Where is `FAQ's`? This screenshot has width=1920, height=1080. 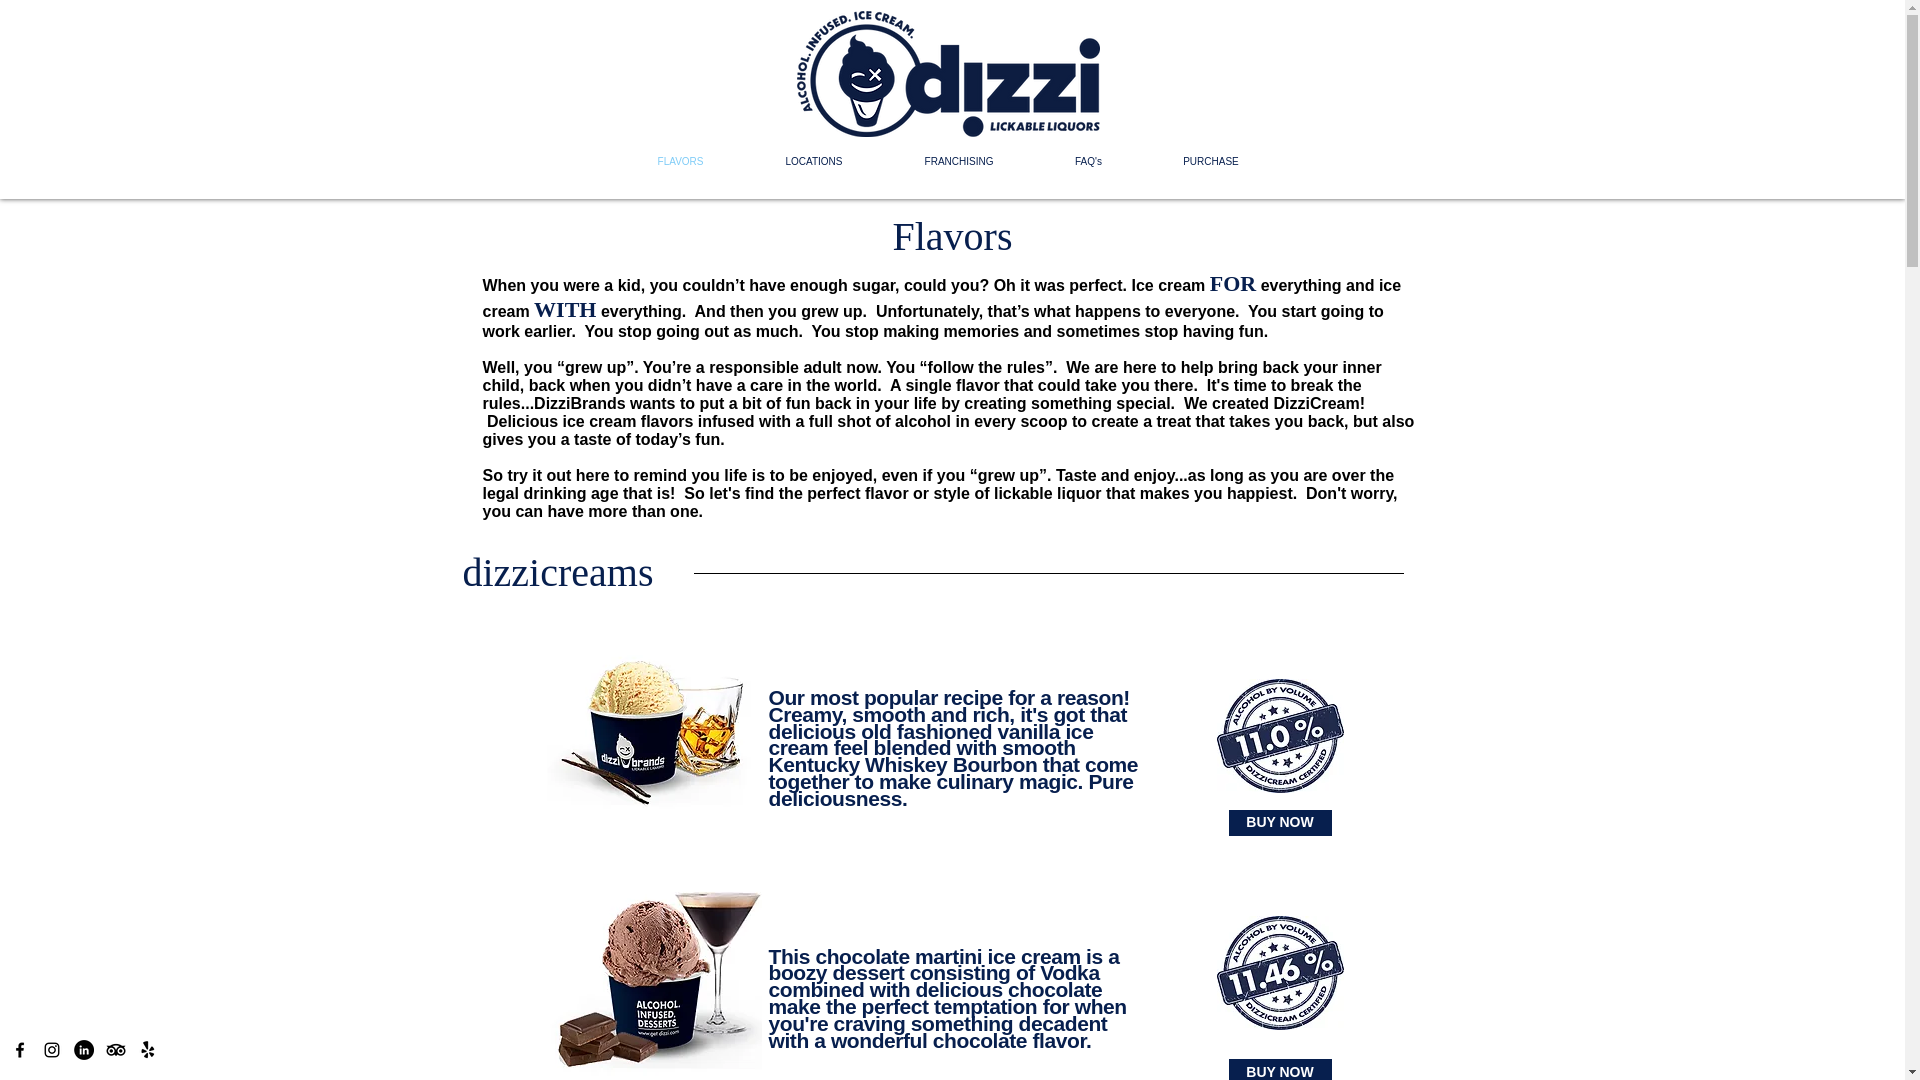 FAQ's is located at coordinates (1088, 162).